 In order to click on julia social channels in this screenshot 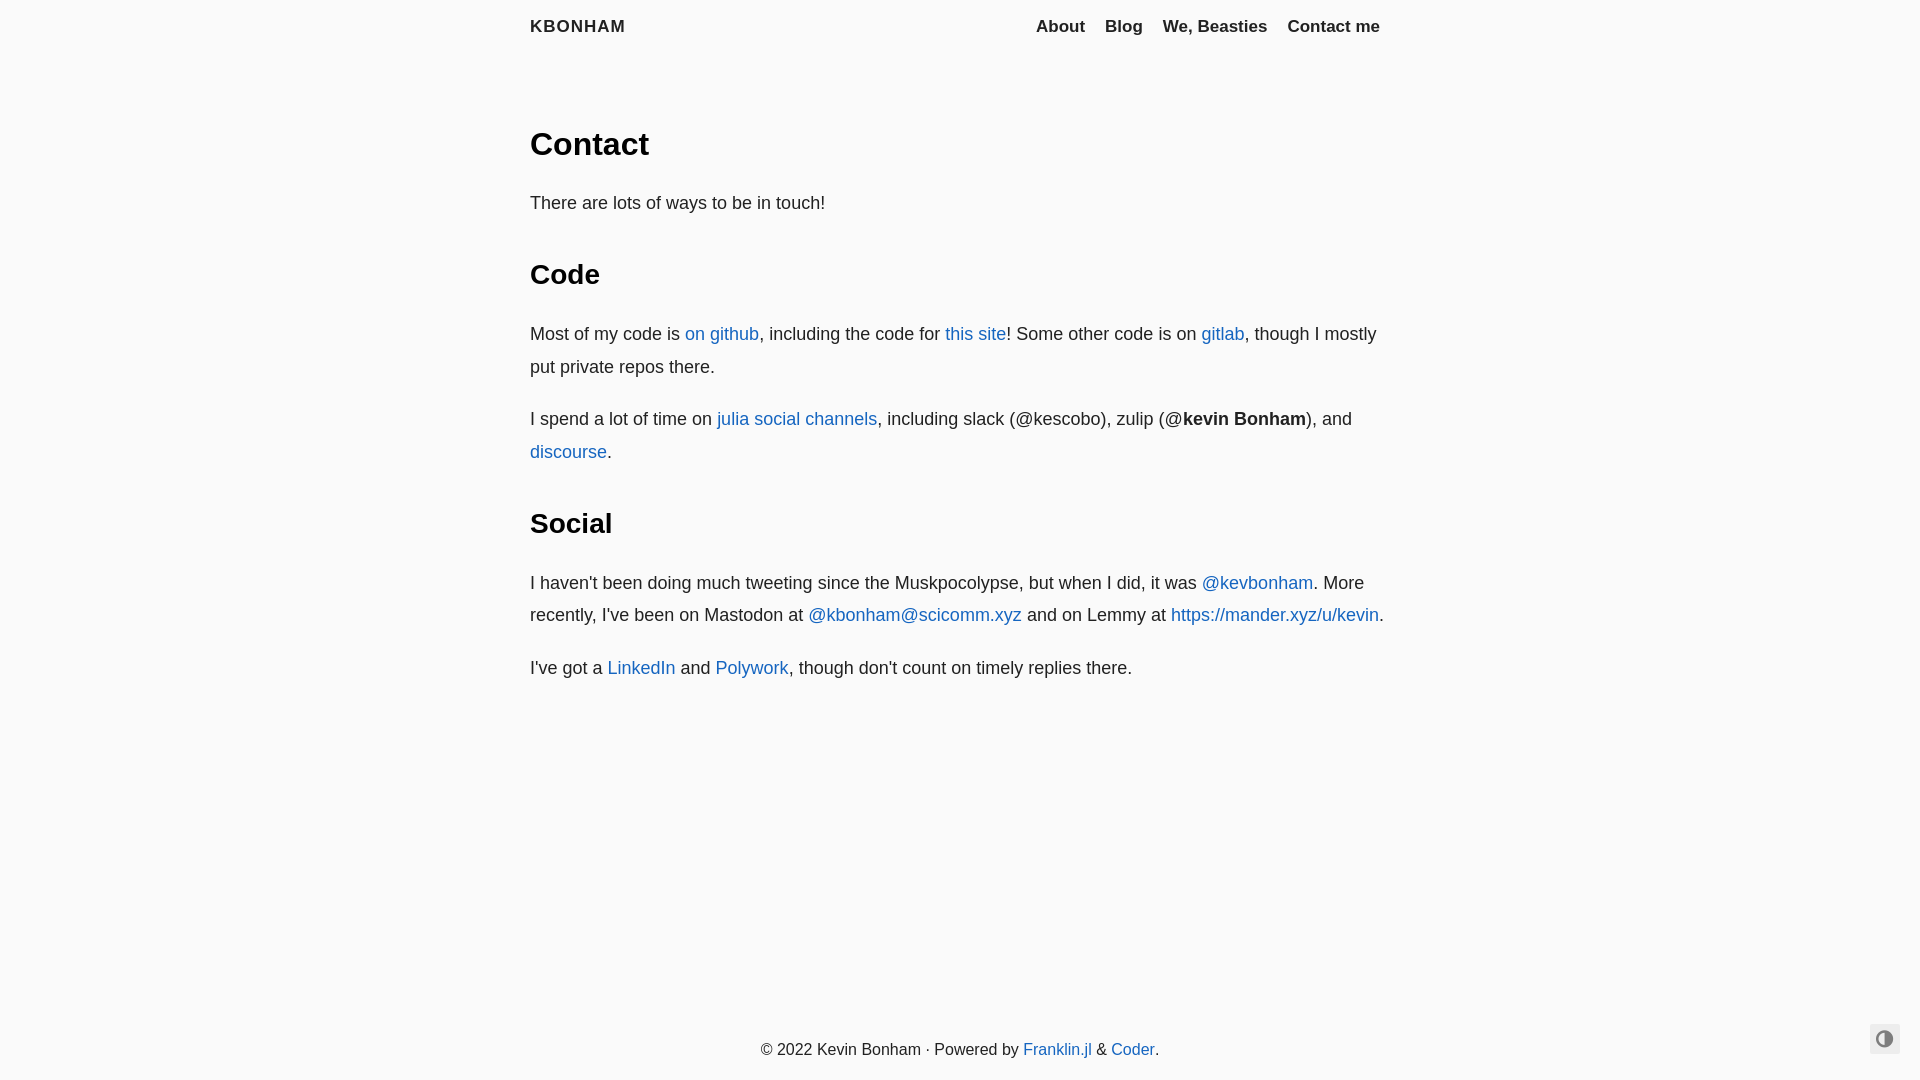, I will do `click(797, 419)`.